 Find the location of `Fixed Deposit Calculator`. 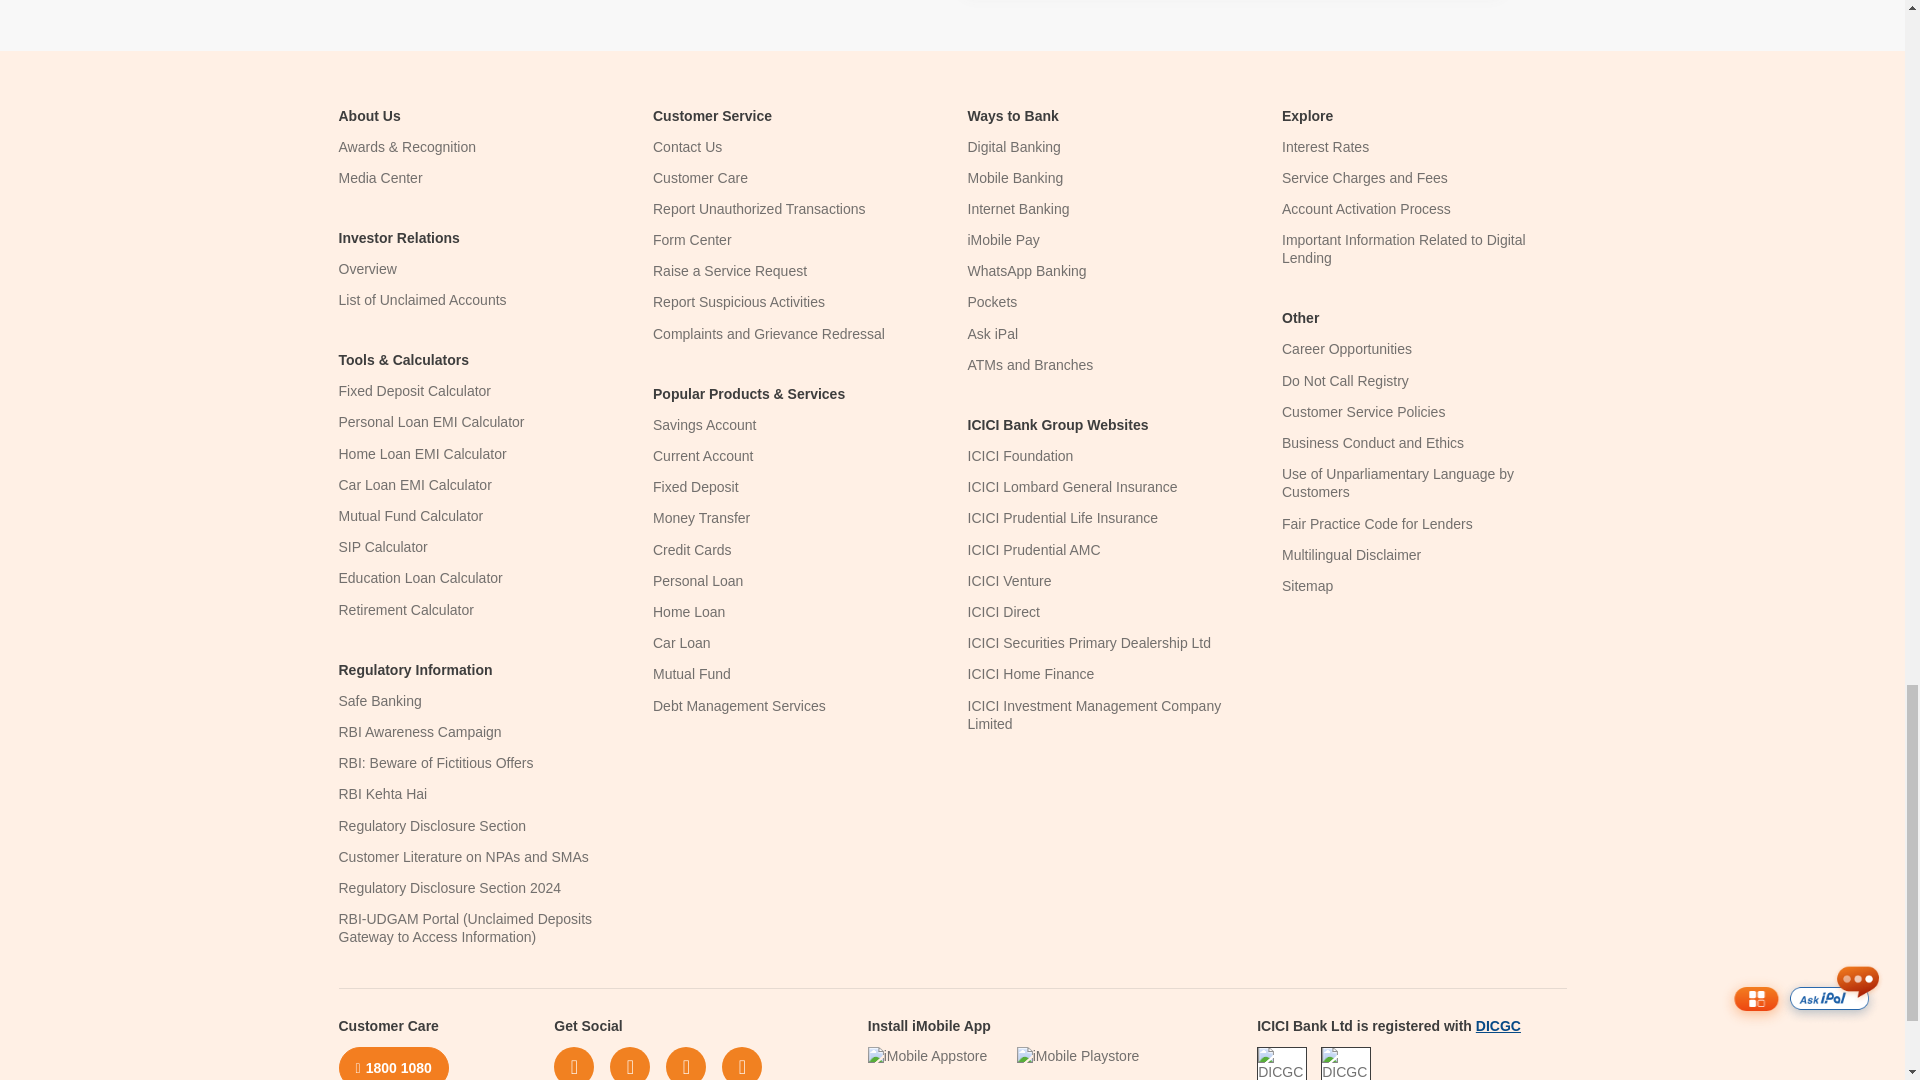

Fixed Deposit Calculator is located at coordinates (414, 390).